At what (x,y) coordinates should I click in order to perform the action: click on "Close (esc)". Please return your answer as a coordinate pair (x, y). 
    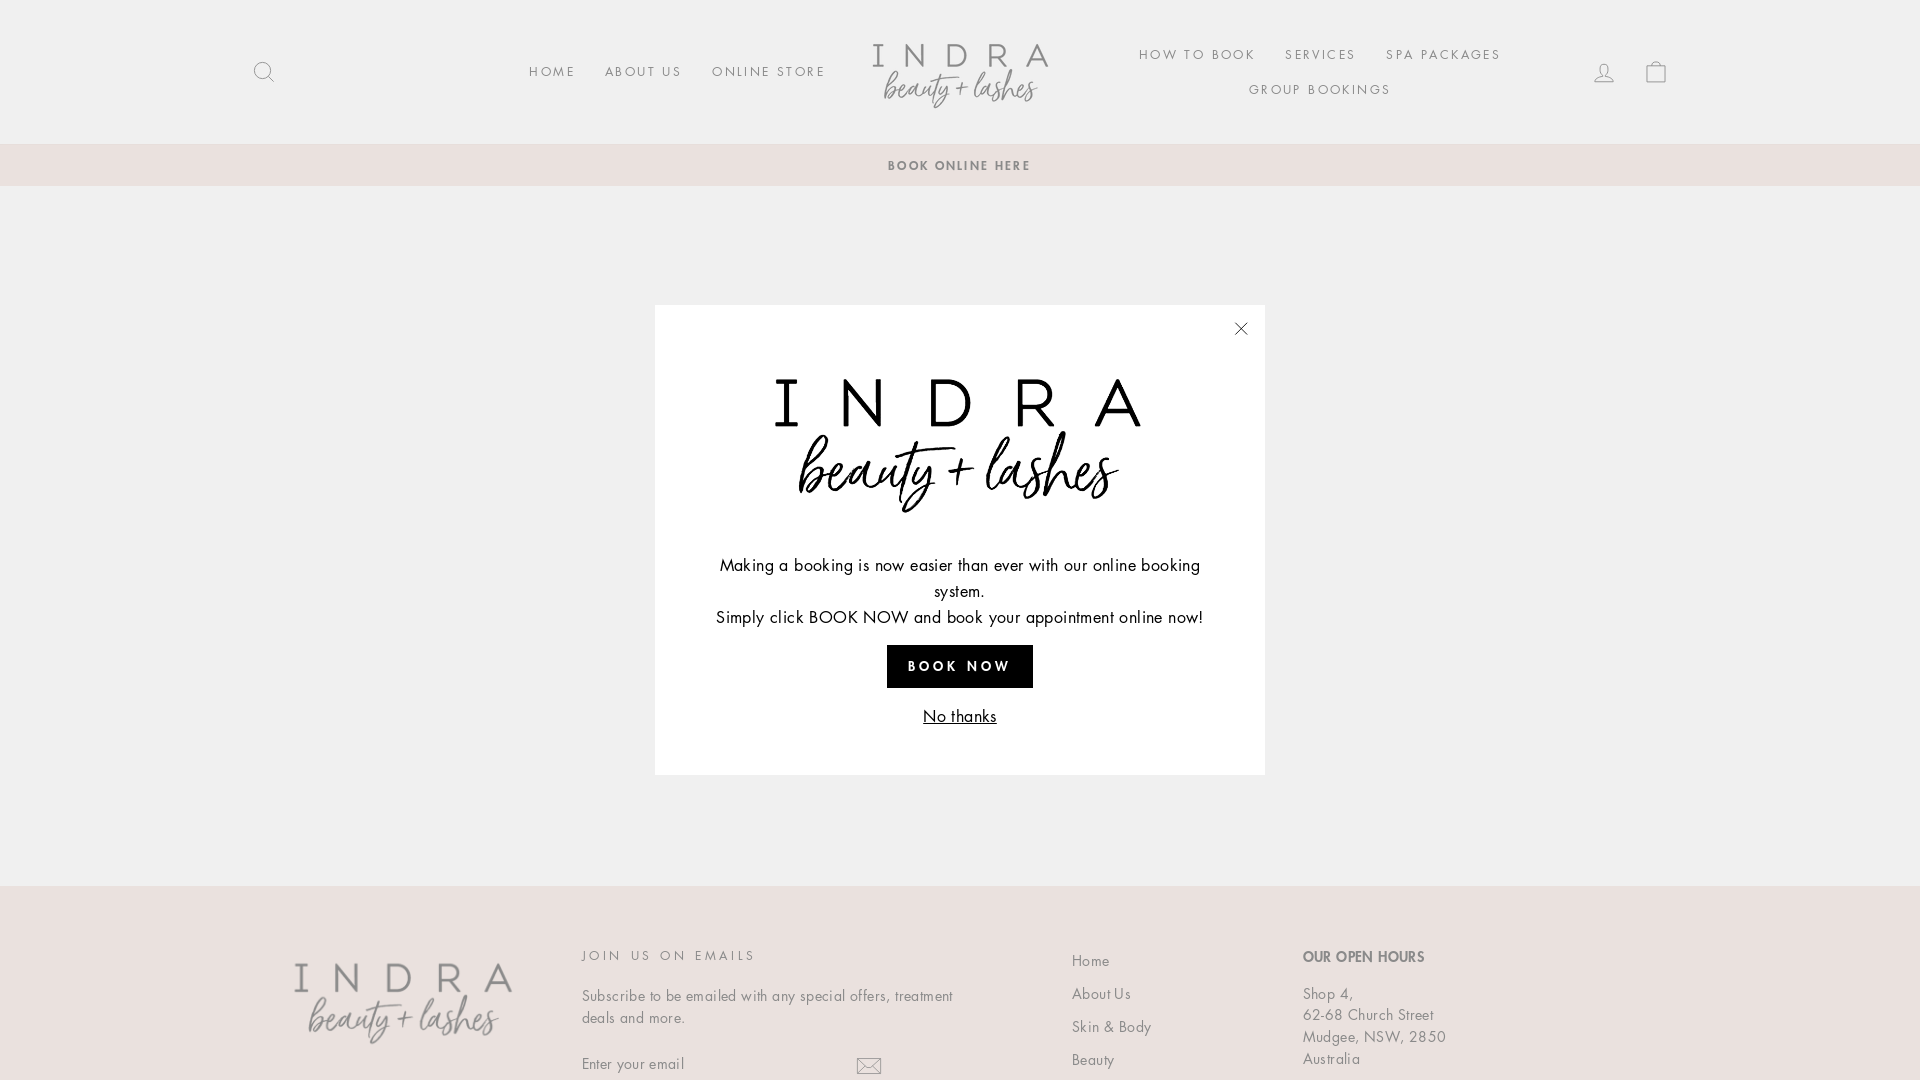
    Looking at the image, I should click on (1241, 329).